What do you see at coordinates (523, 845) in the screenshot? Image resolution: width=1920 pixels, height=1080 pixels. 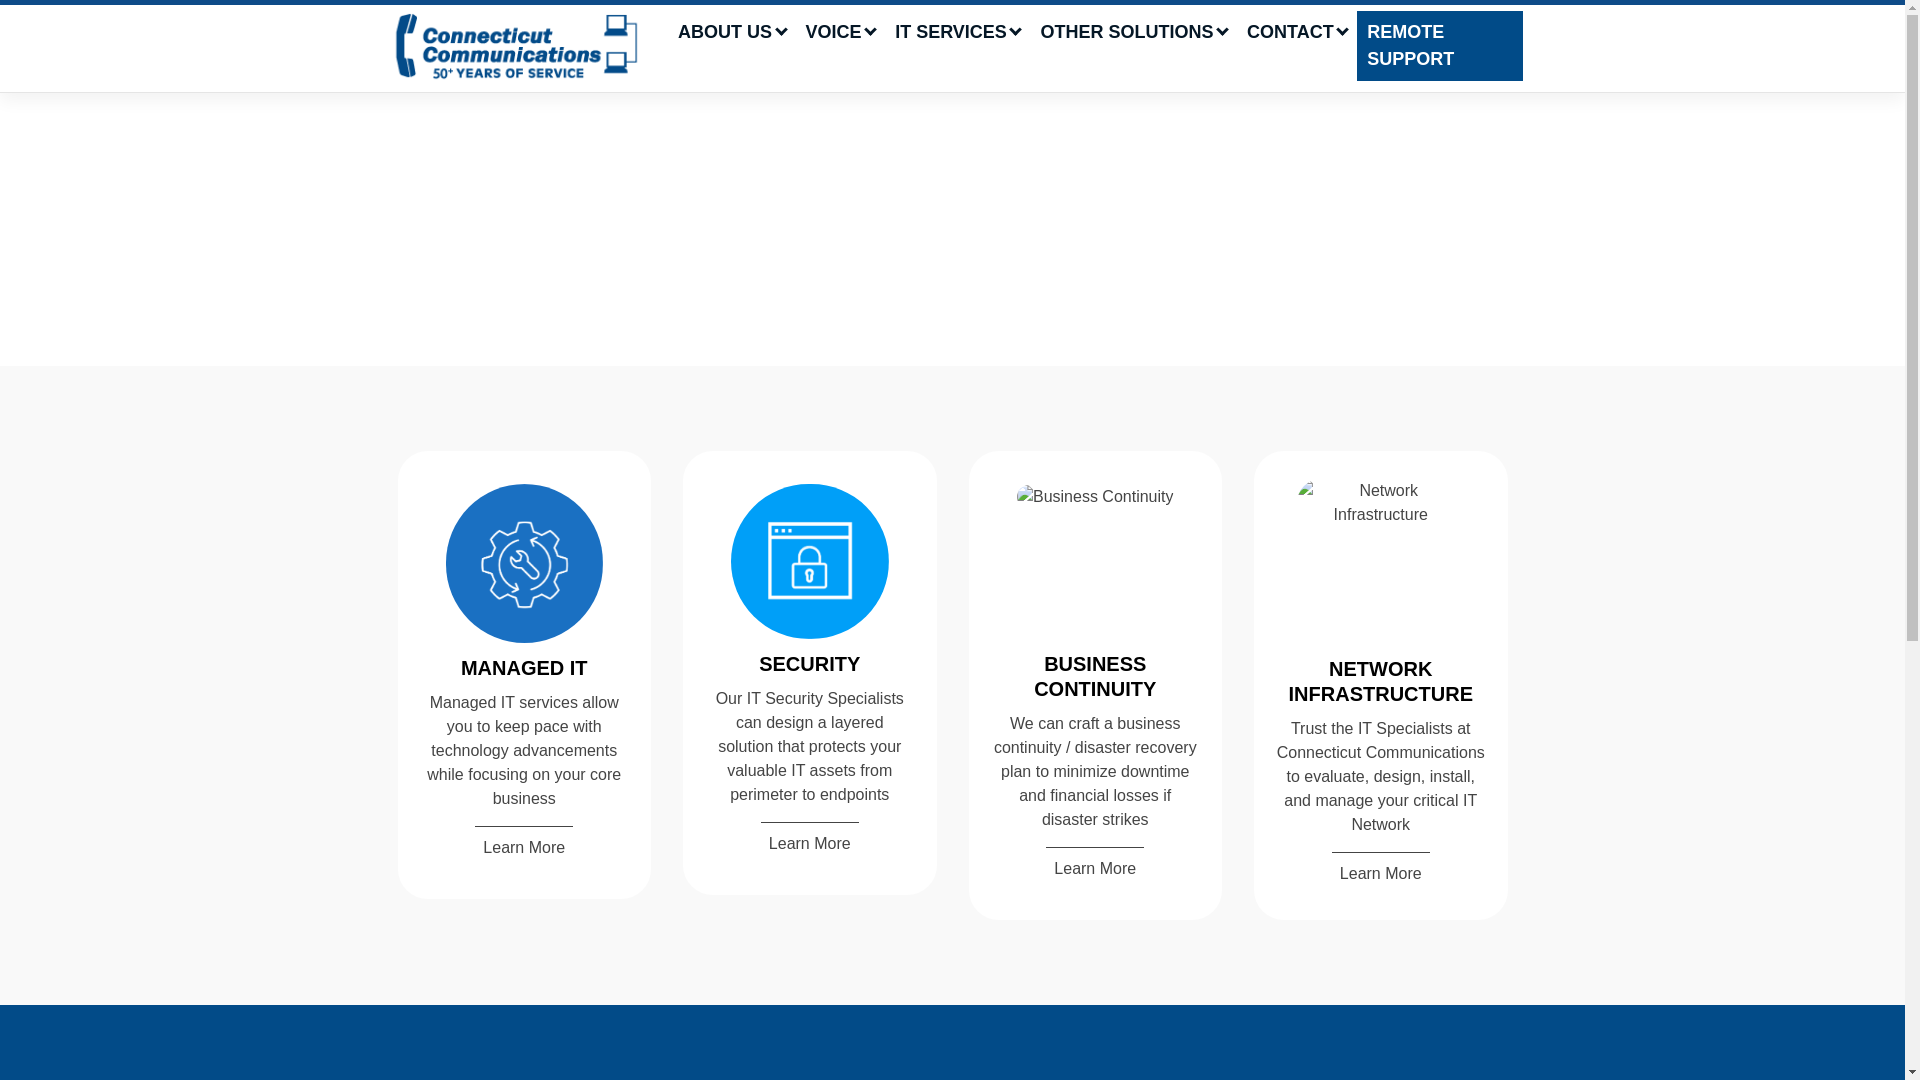 I see `Learn More` at bounding box center [523, 845].